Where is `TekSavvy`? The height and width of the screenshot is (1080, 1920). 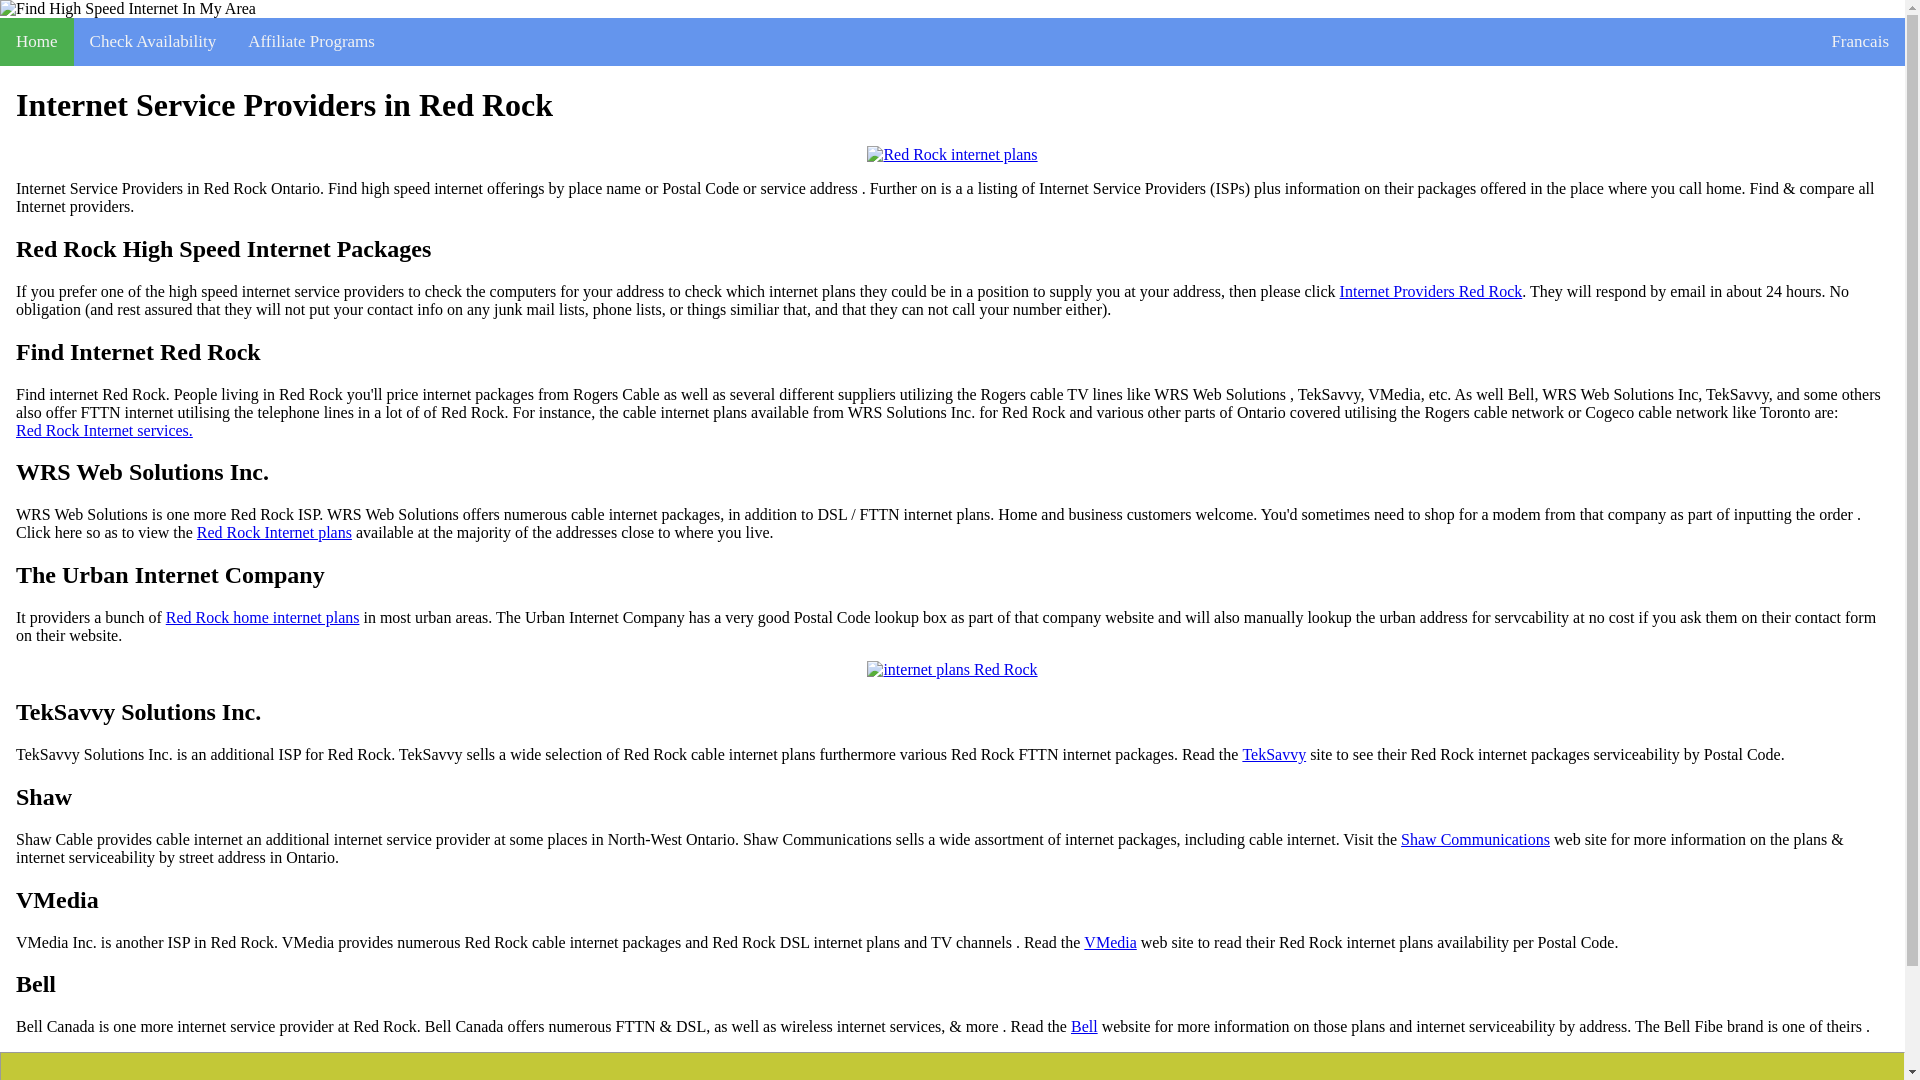 TekSavvy is located at coordinates (1274, 754).